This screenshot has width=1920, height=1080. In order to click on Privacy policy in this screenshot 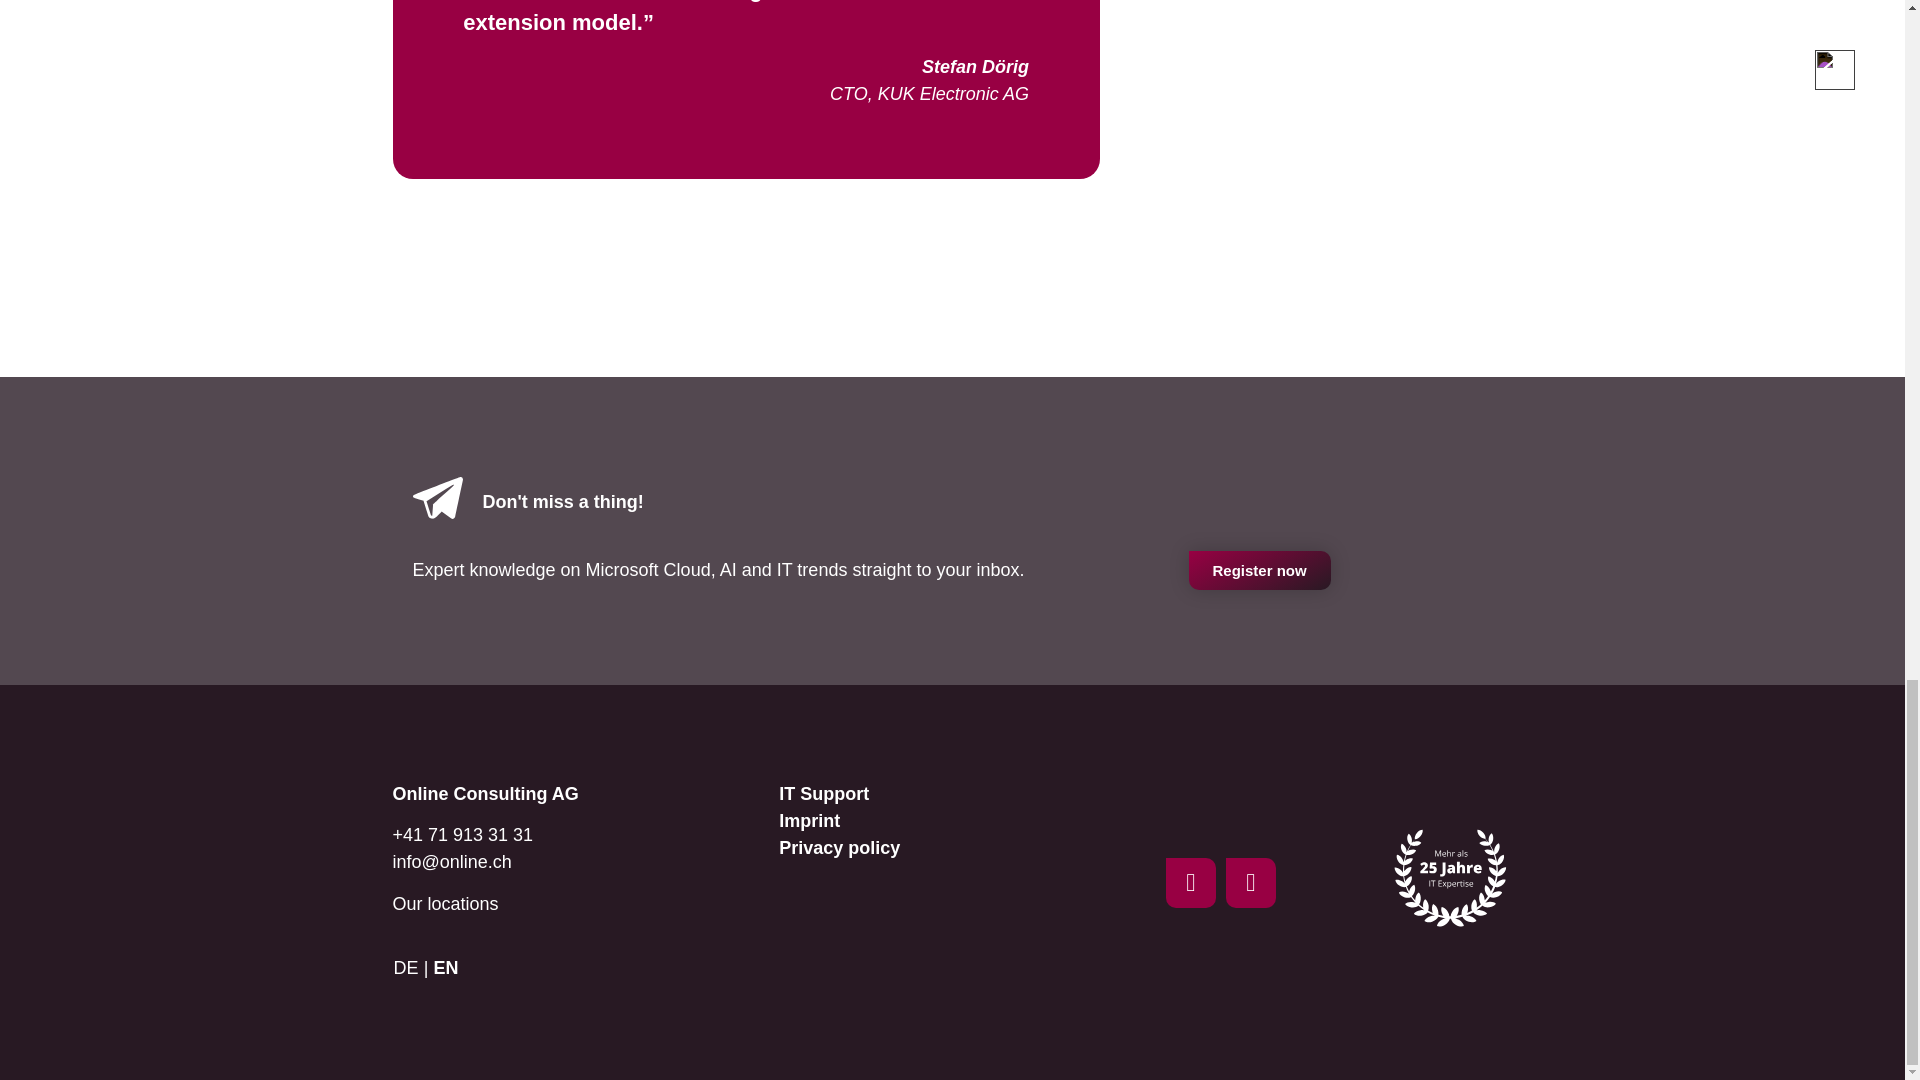, I will do `click(840, 848)`.